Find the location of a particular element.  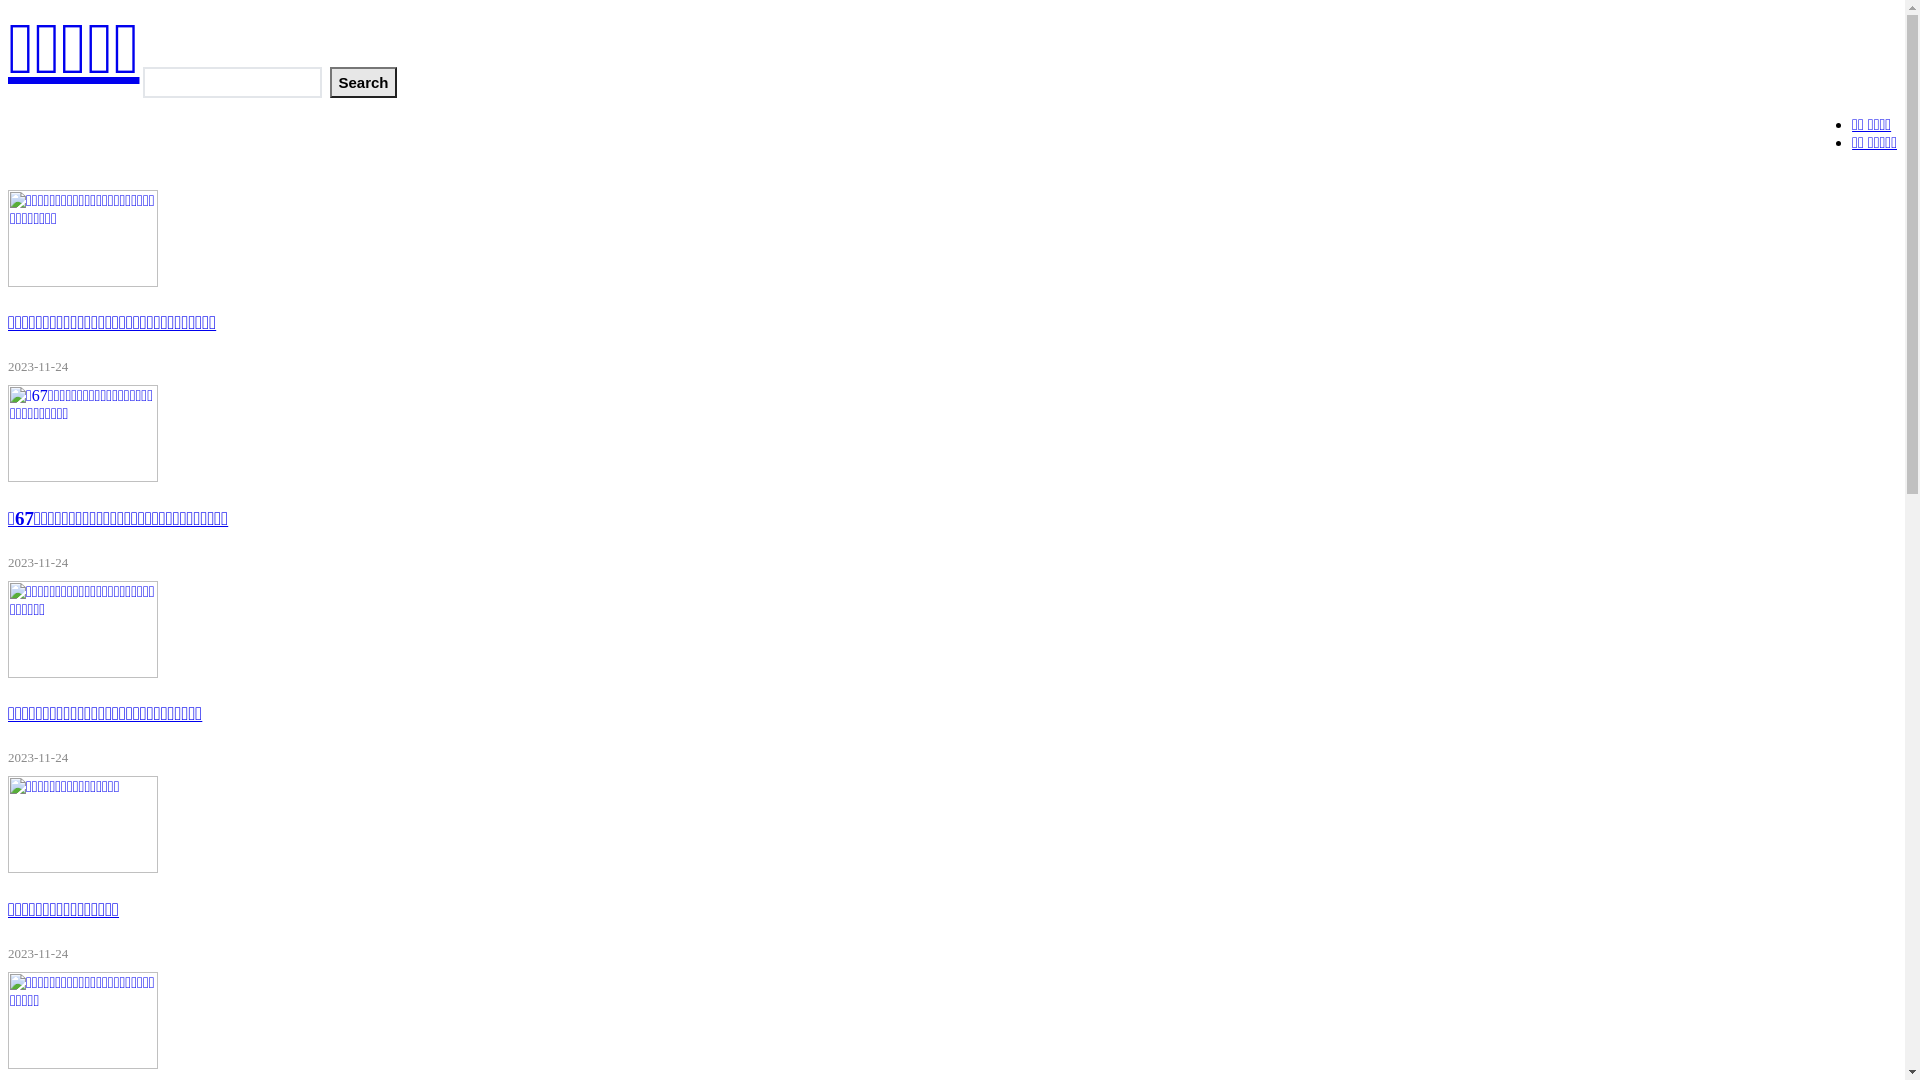

Search is located at coordinates (363, 82).